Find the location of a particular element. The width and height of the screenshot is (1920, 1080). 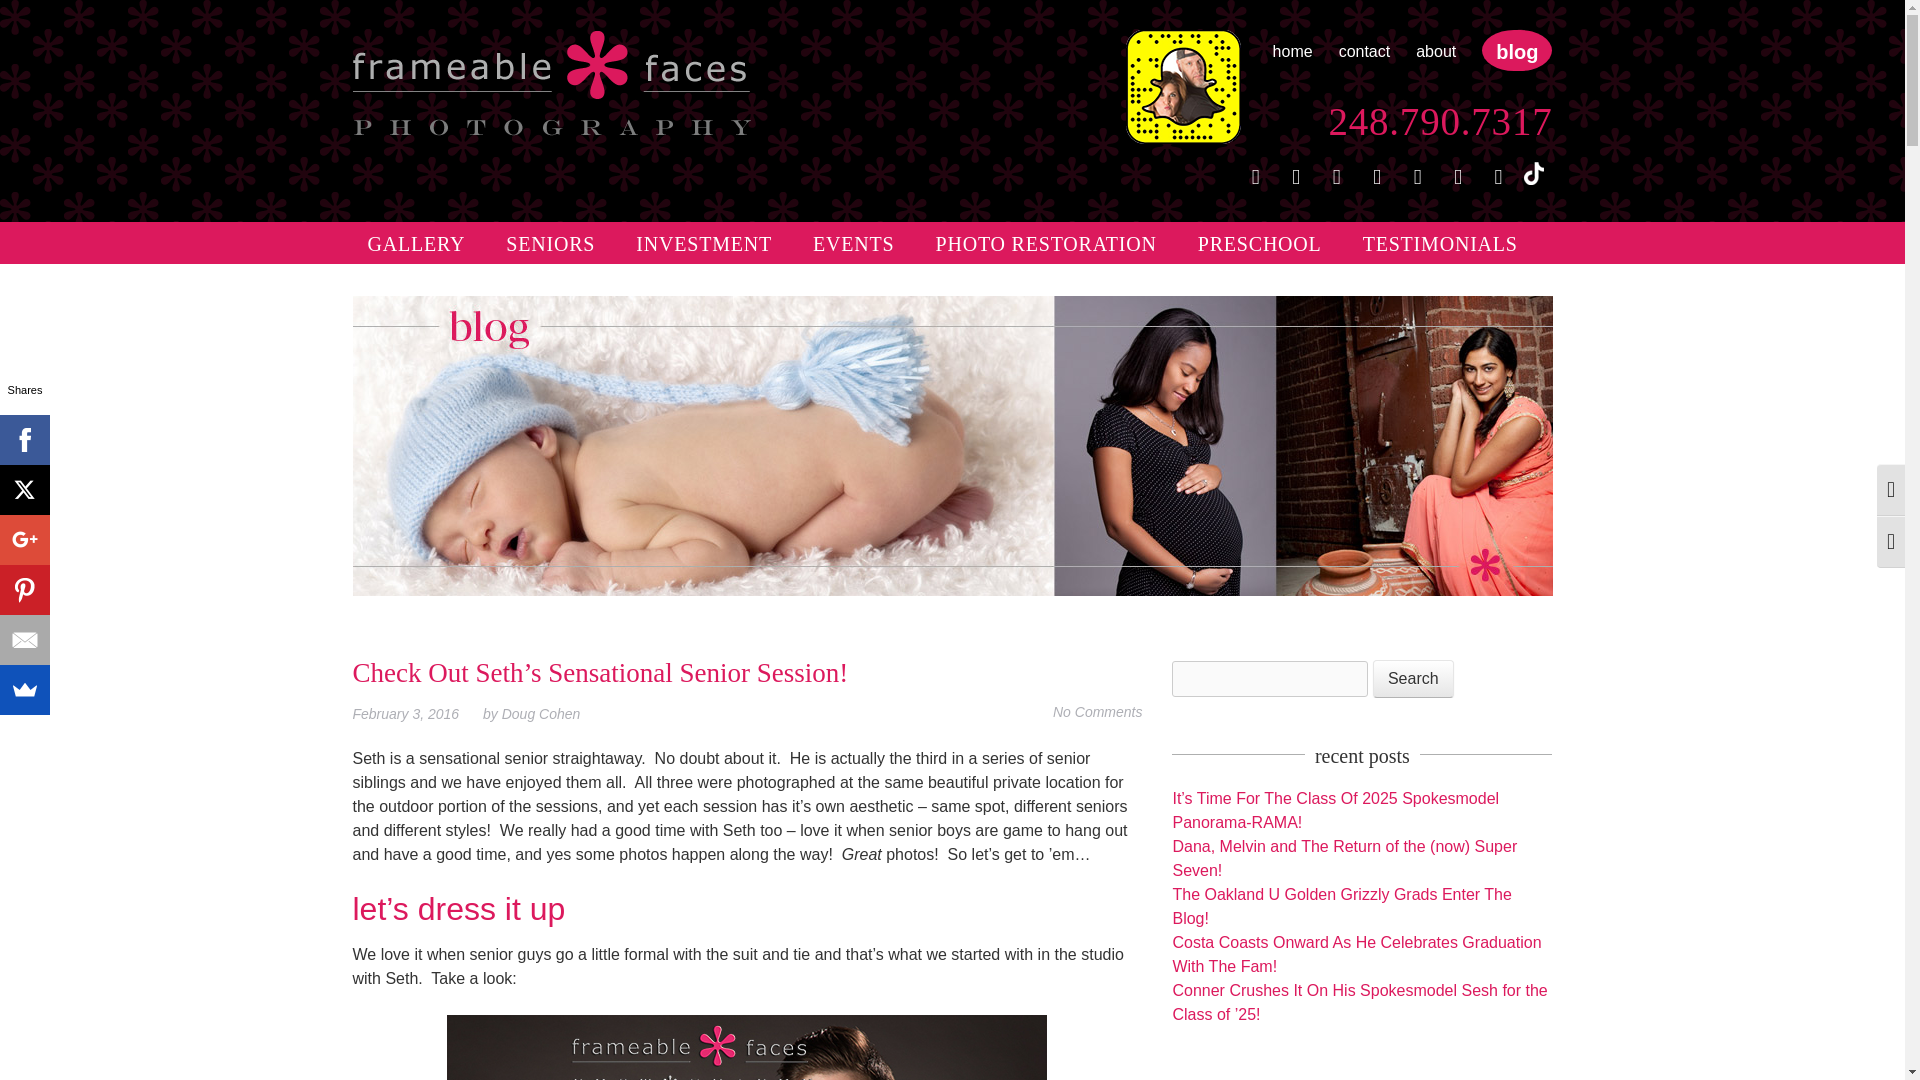

tiktok is located at coordinates (1534, 173).